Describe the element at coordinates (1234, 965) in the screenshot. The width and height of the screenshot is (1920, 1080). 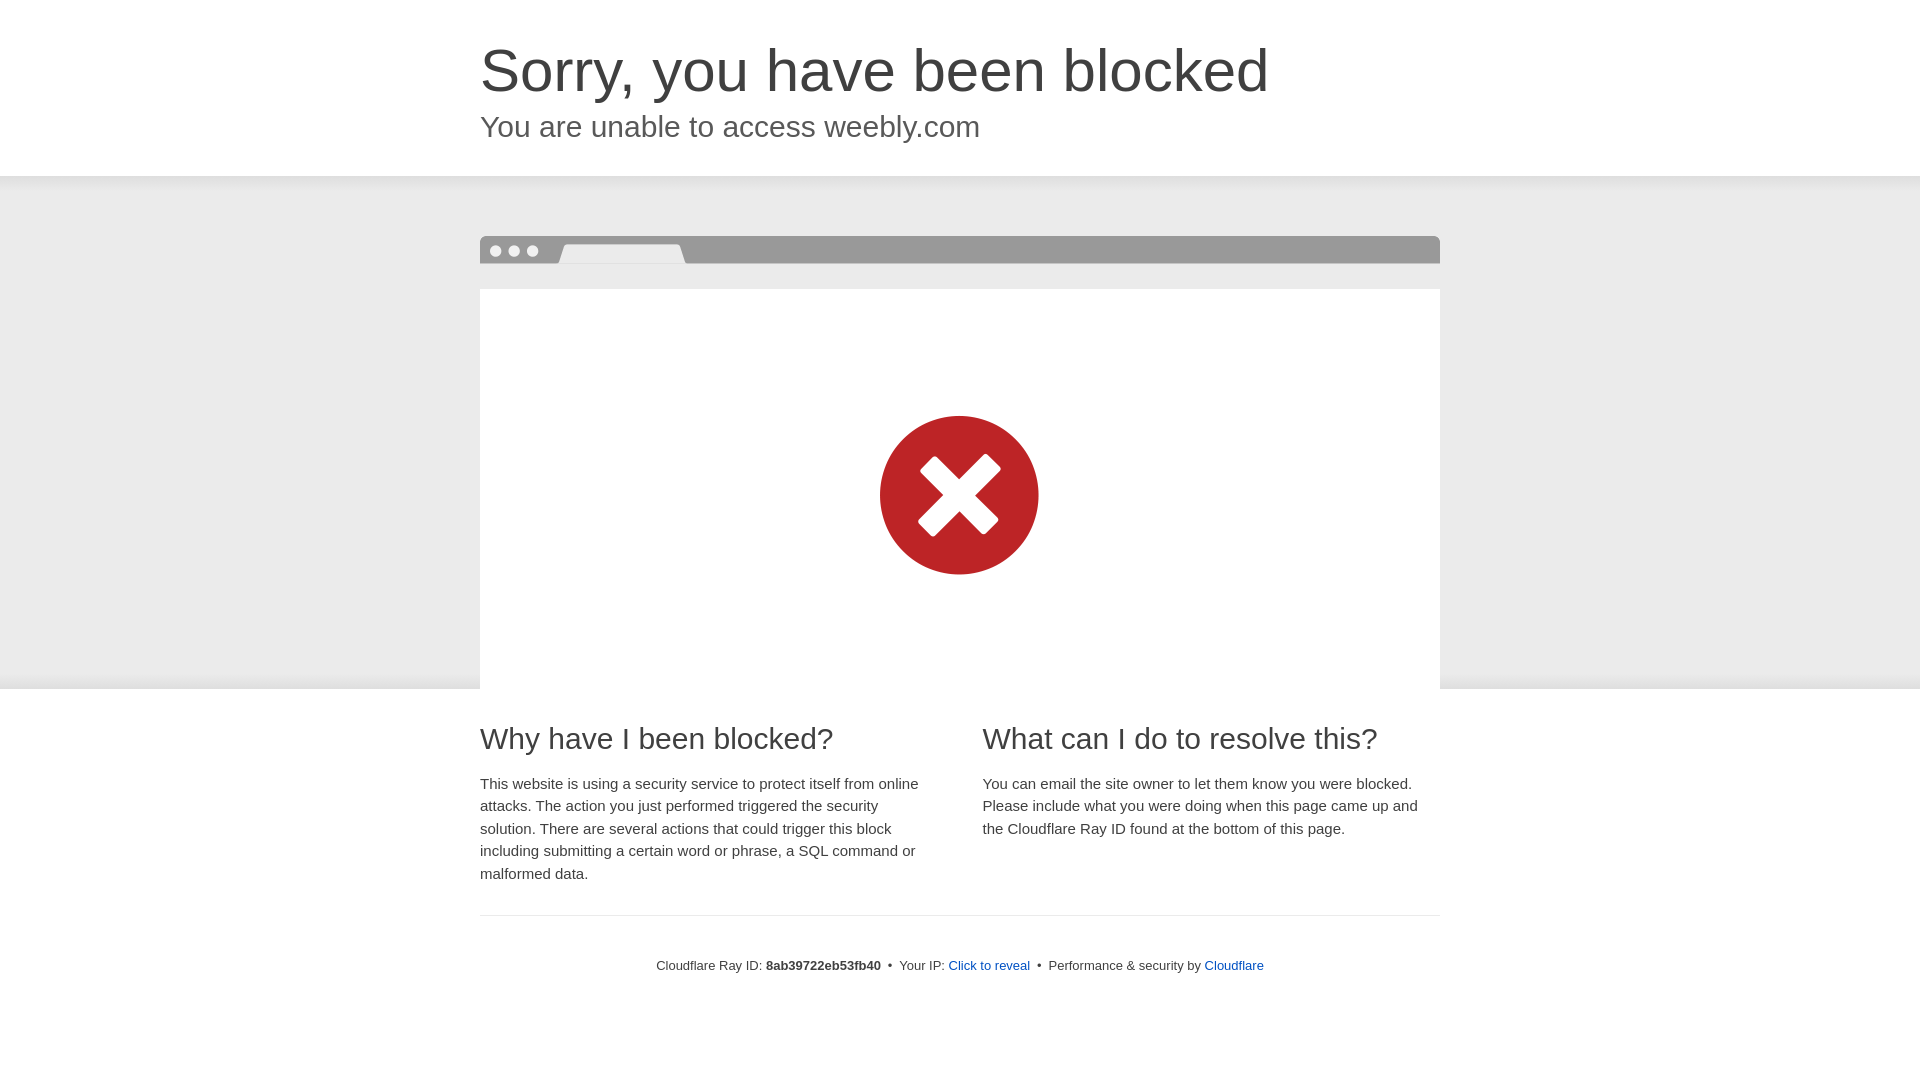
I see `Cloudflare` at that location.